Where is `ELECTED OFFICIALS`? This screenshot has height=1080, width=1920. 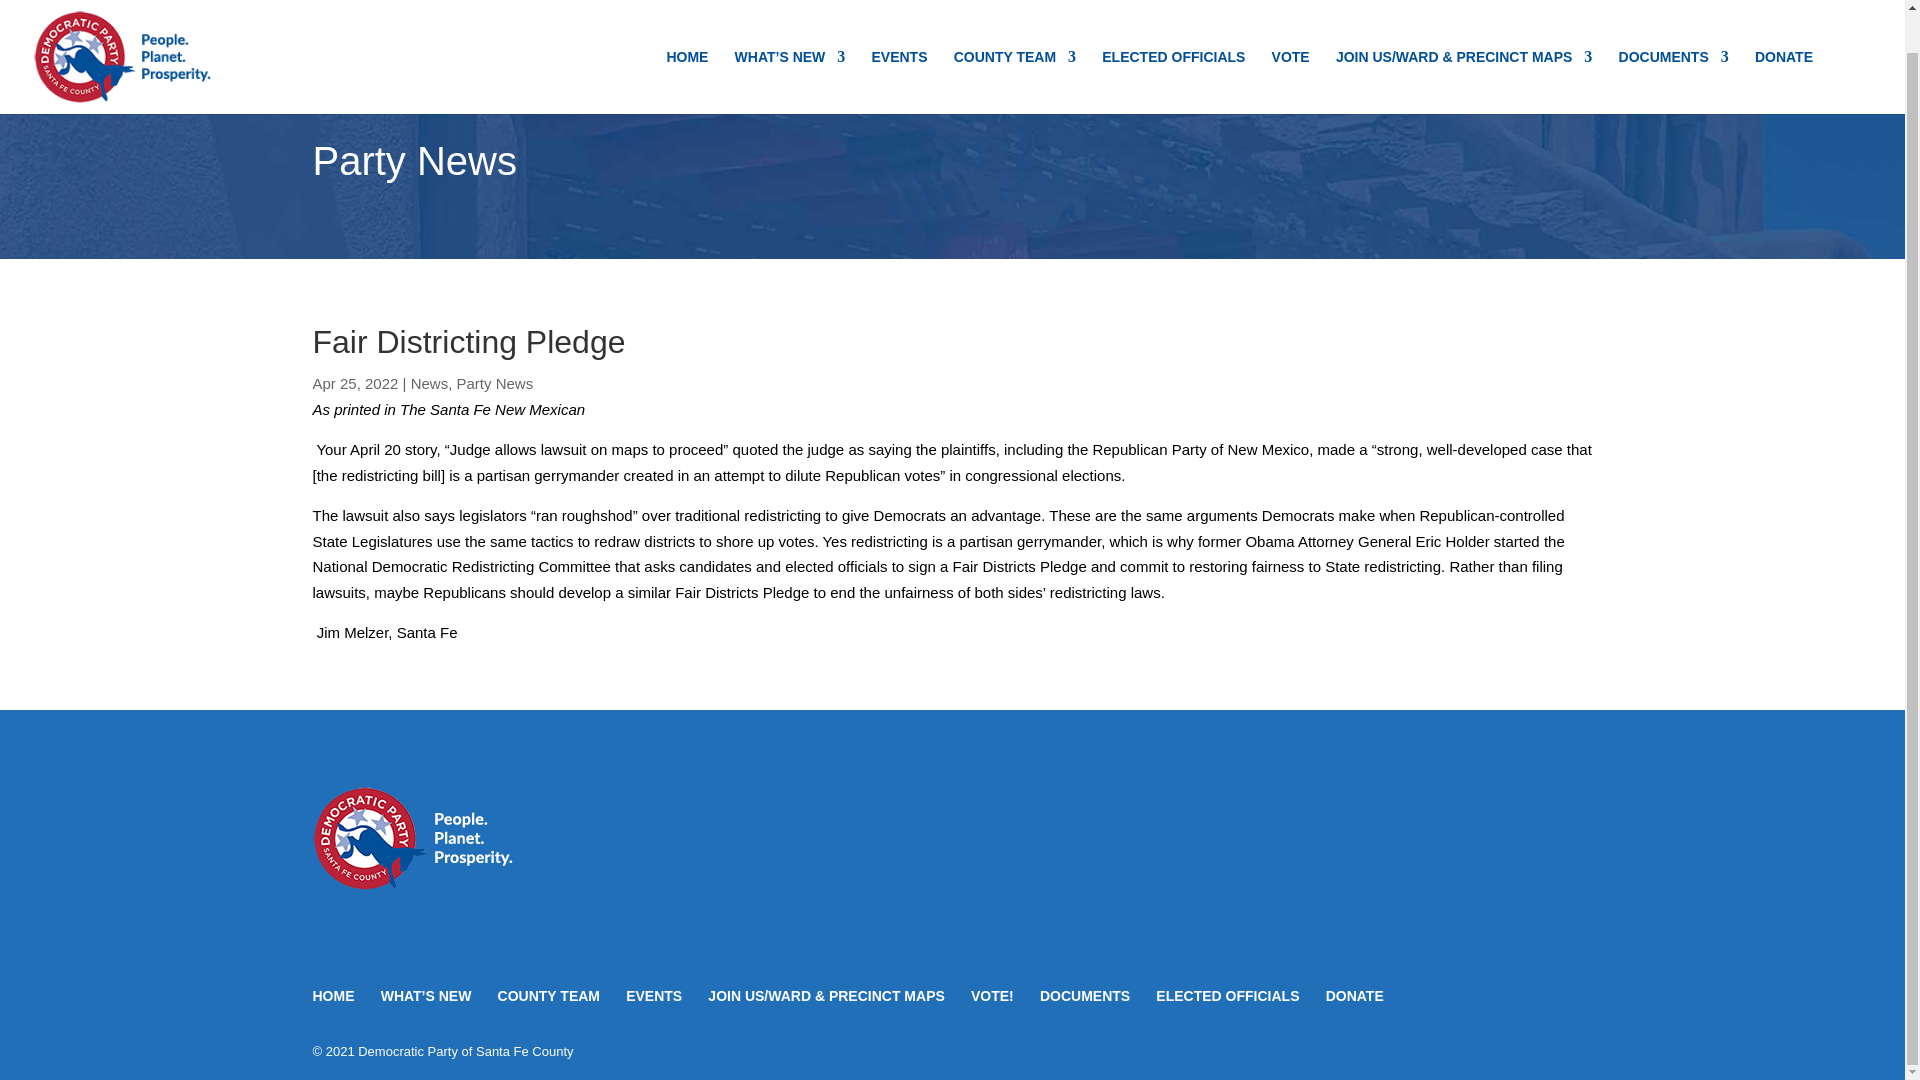
ELECTED OFFICIALS is located at coordinates (1173, 40).